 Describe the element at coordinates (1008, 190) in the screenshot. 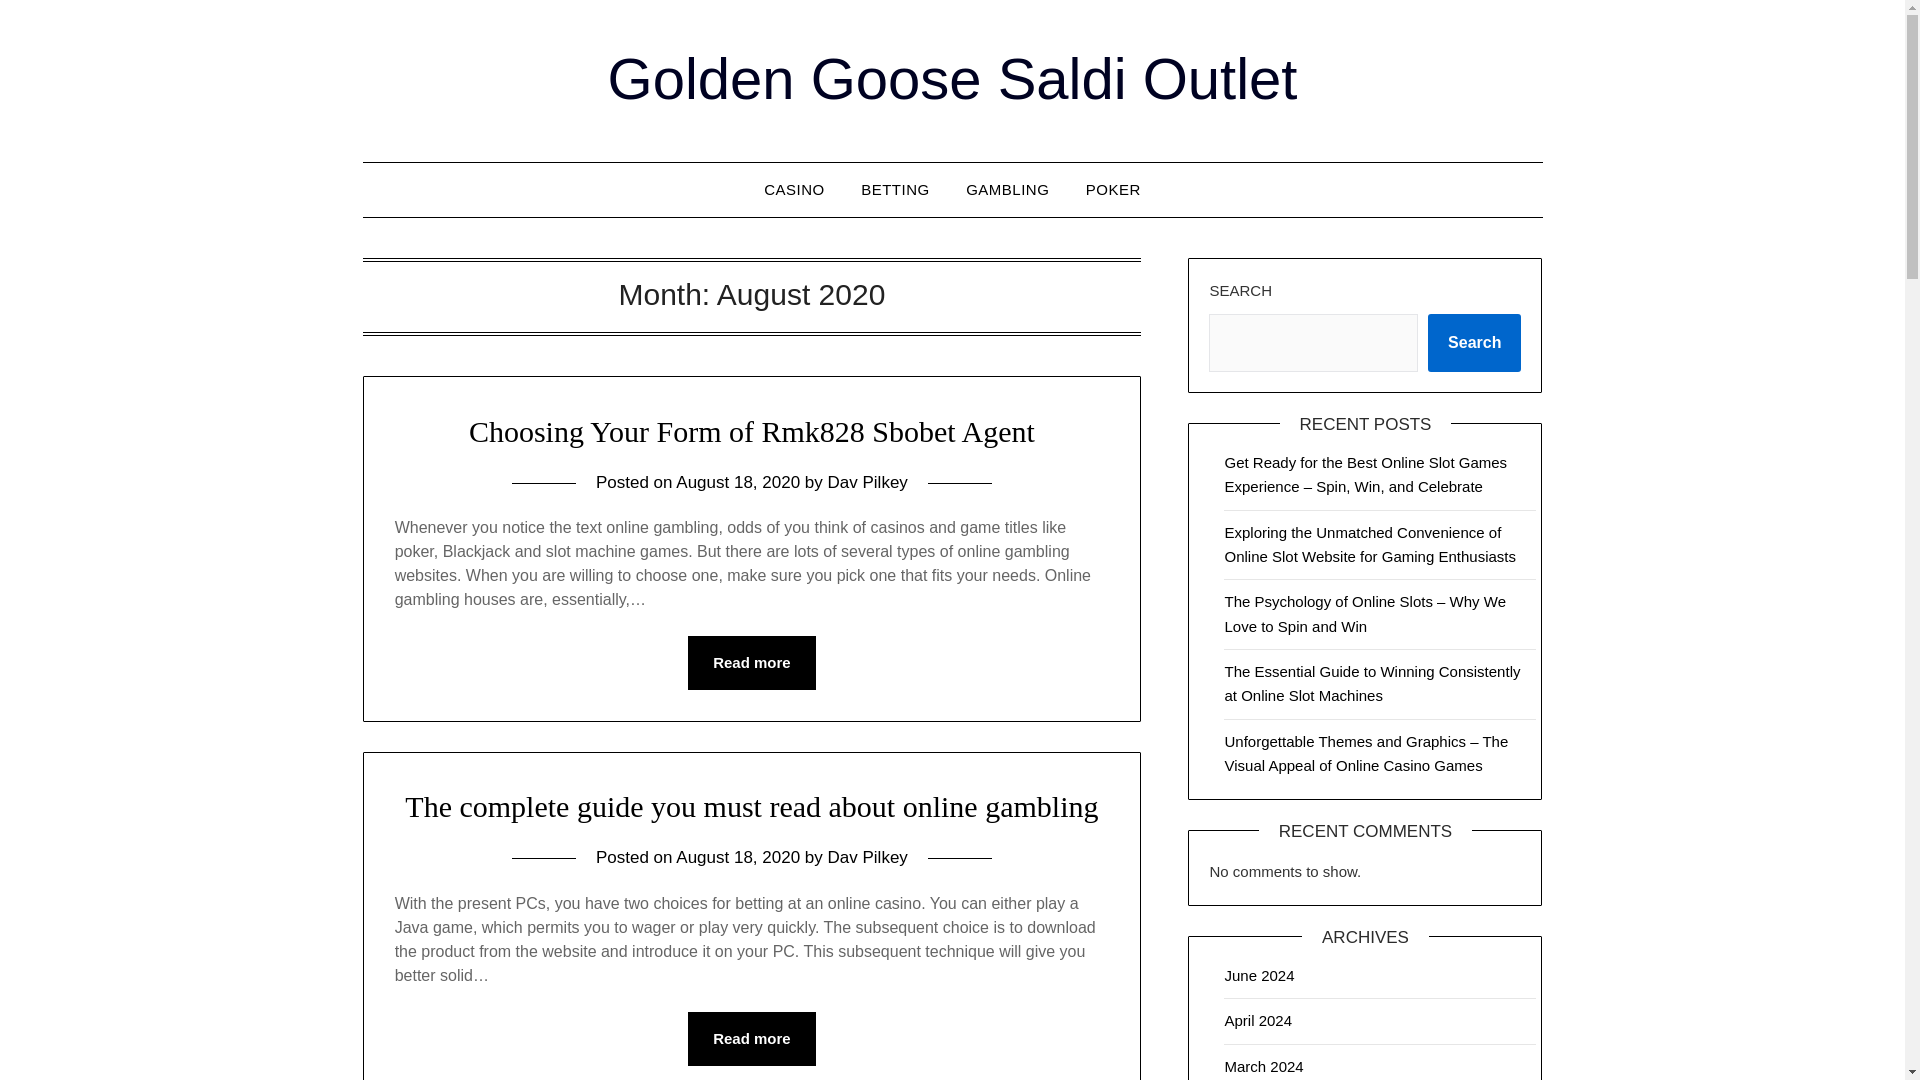

I see `GAMBLING` at that location.